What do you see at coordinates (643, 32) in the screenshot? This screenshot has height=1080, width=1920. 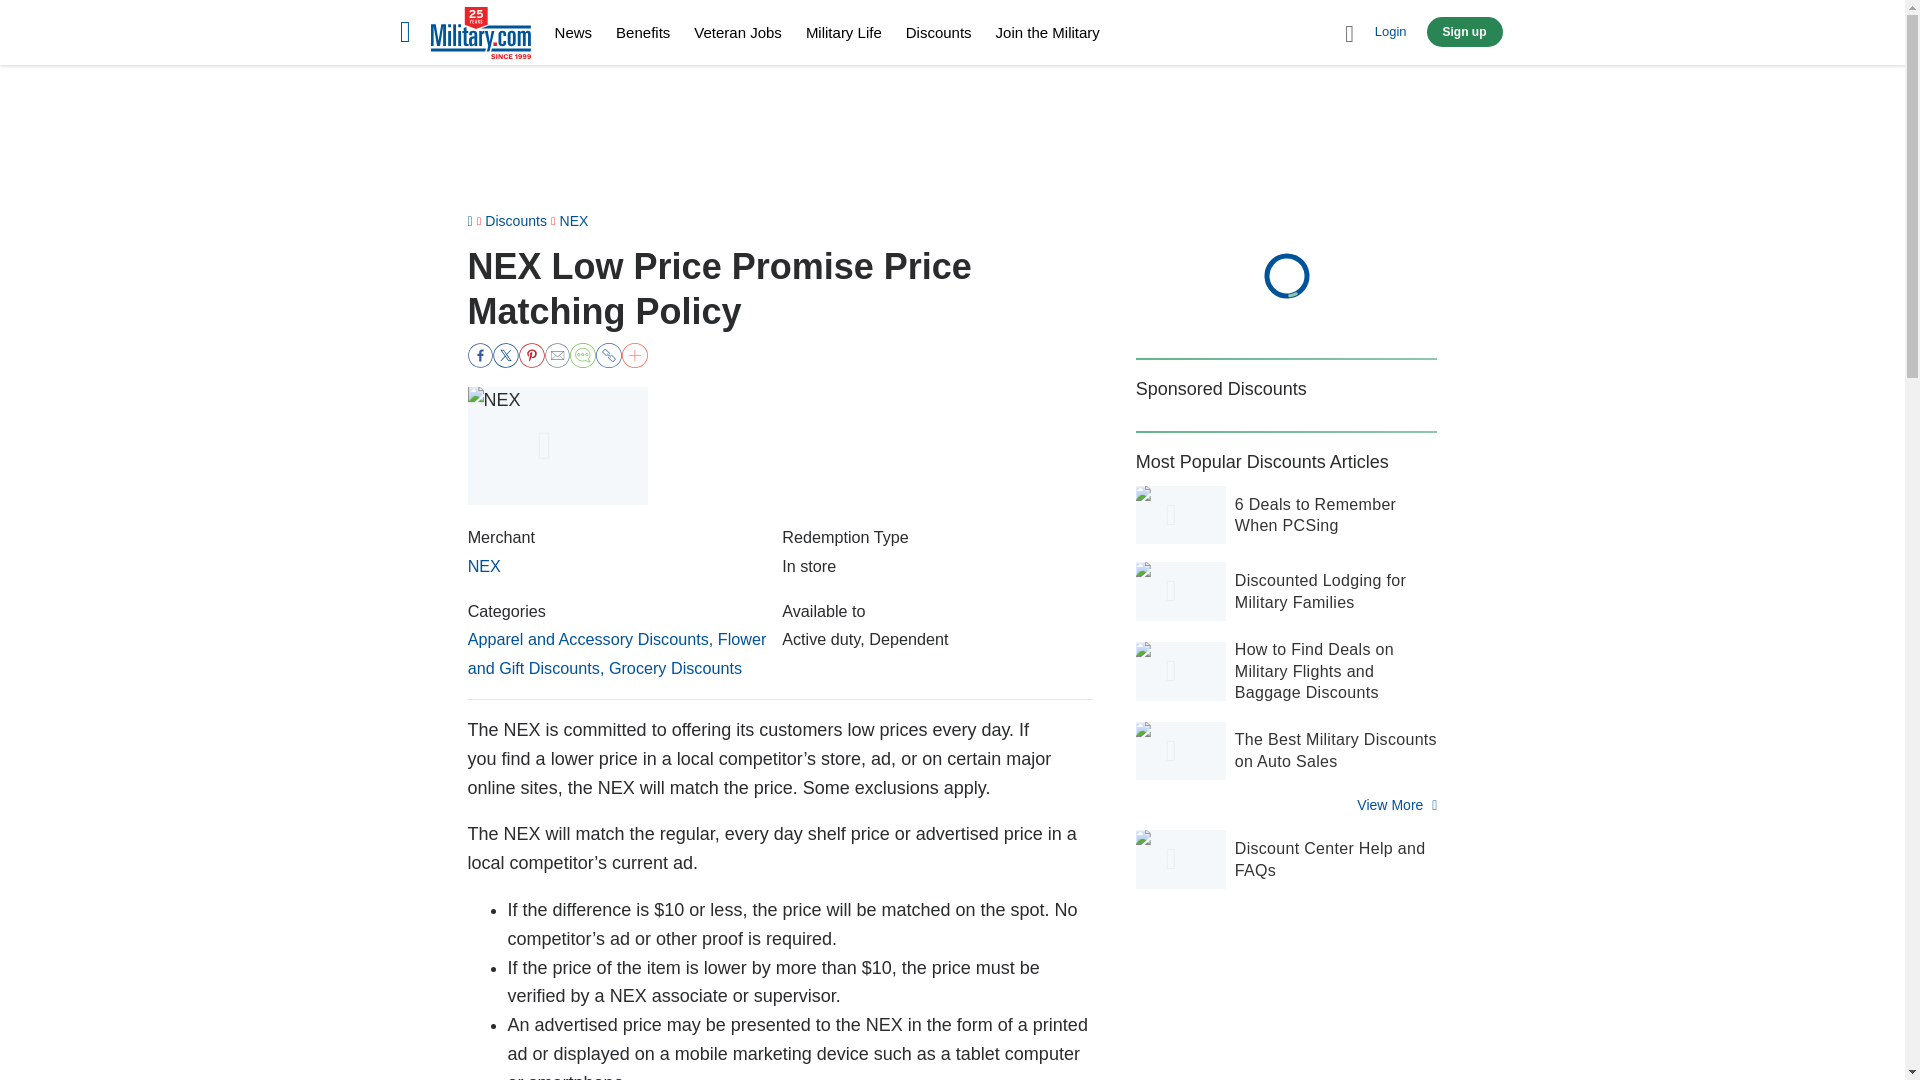 I see `Benefits` at bounding box center [643, 32].